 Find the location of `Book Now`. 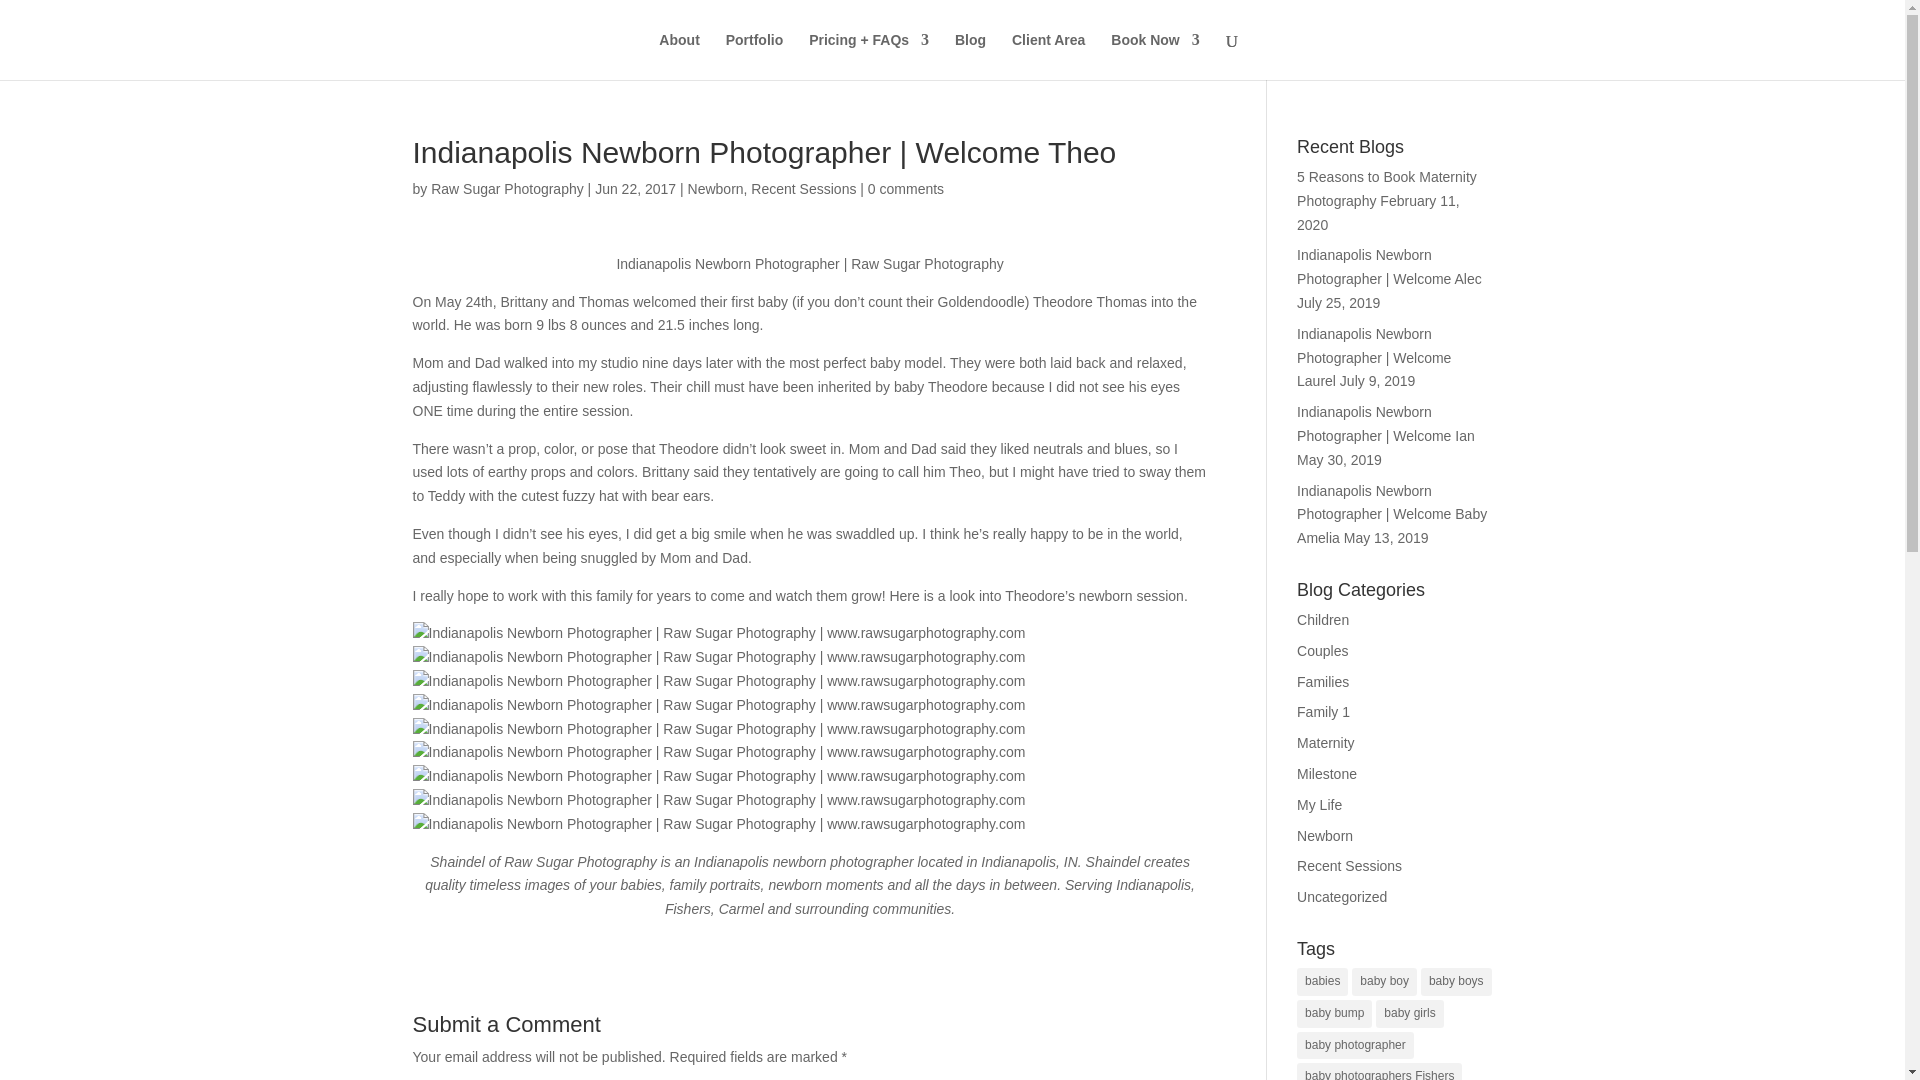

Book Now is located at coordinates (1154, 56).